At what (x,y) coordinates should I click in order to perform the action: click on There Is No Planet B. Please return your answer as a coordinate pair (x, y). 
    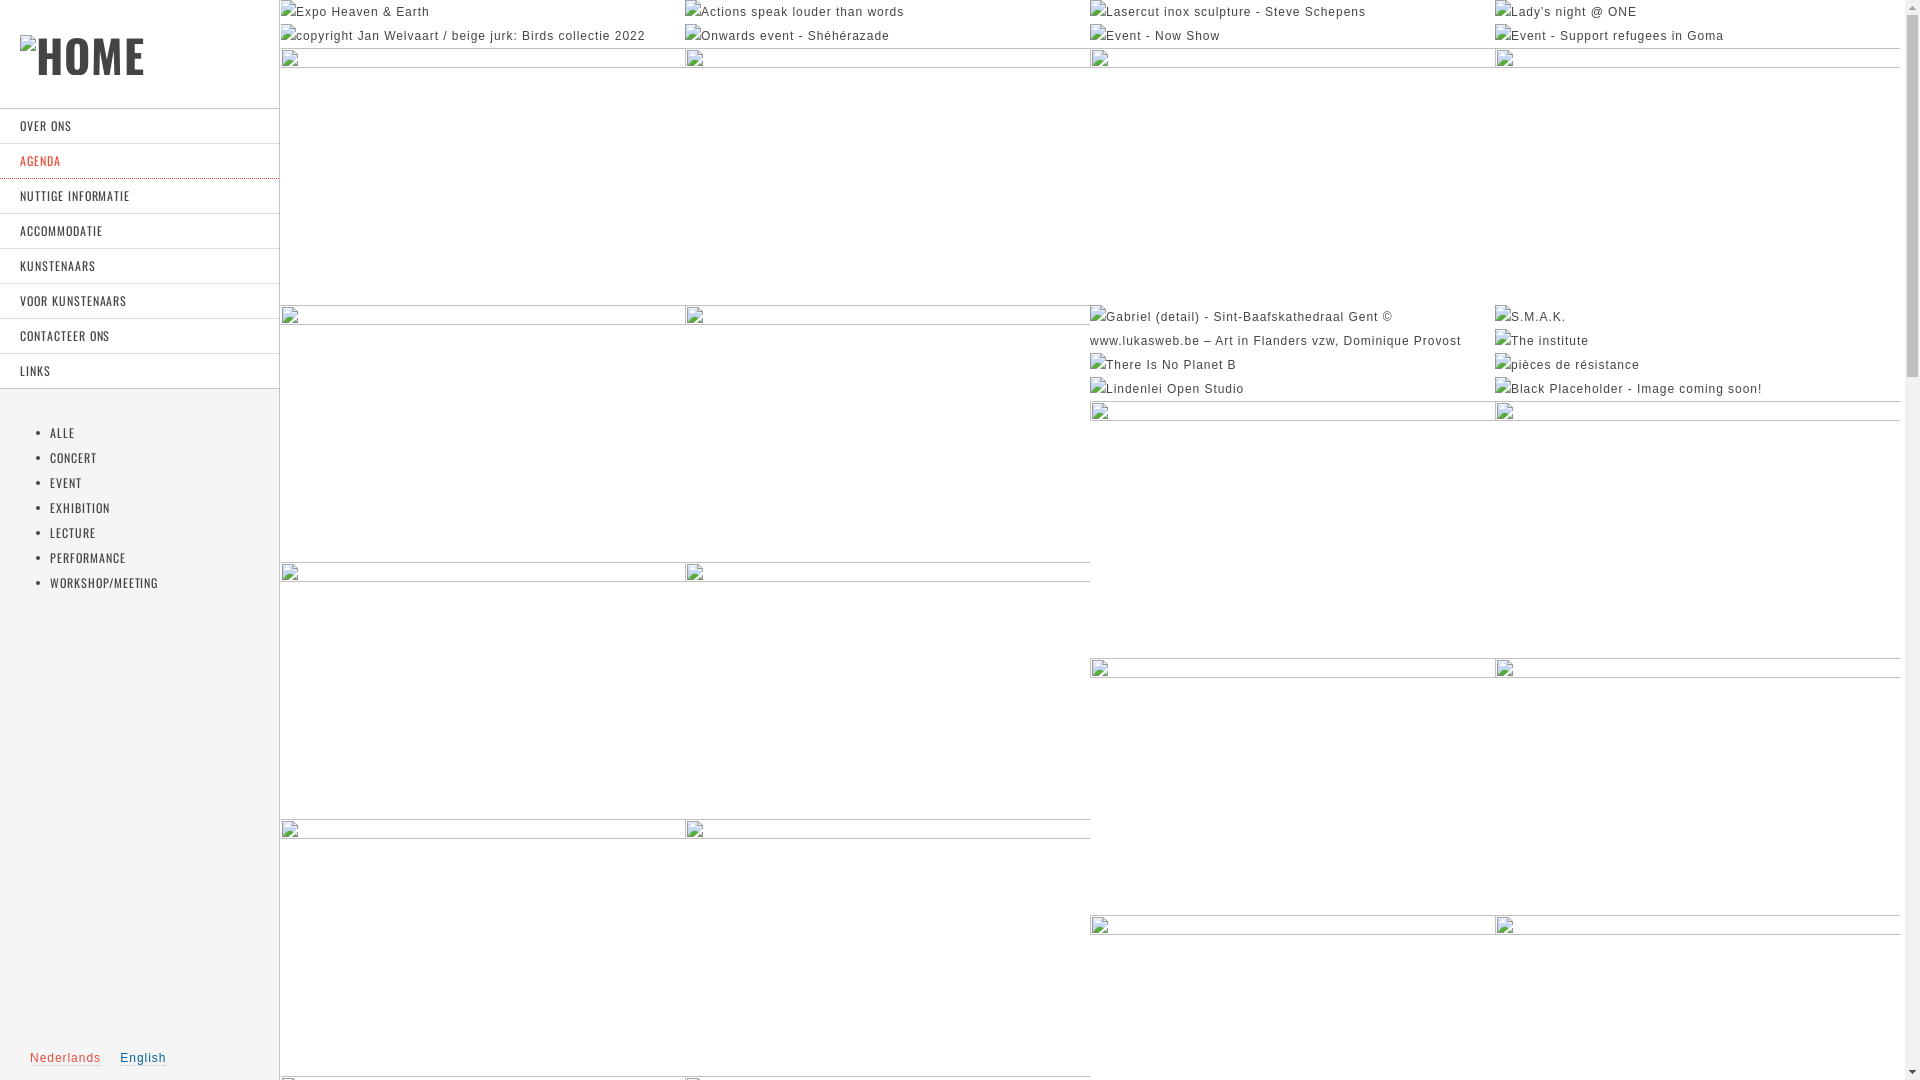
    Looking at the image, I should click on (1164, 365).